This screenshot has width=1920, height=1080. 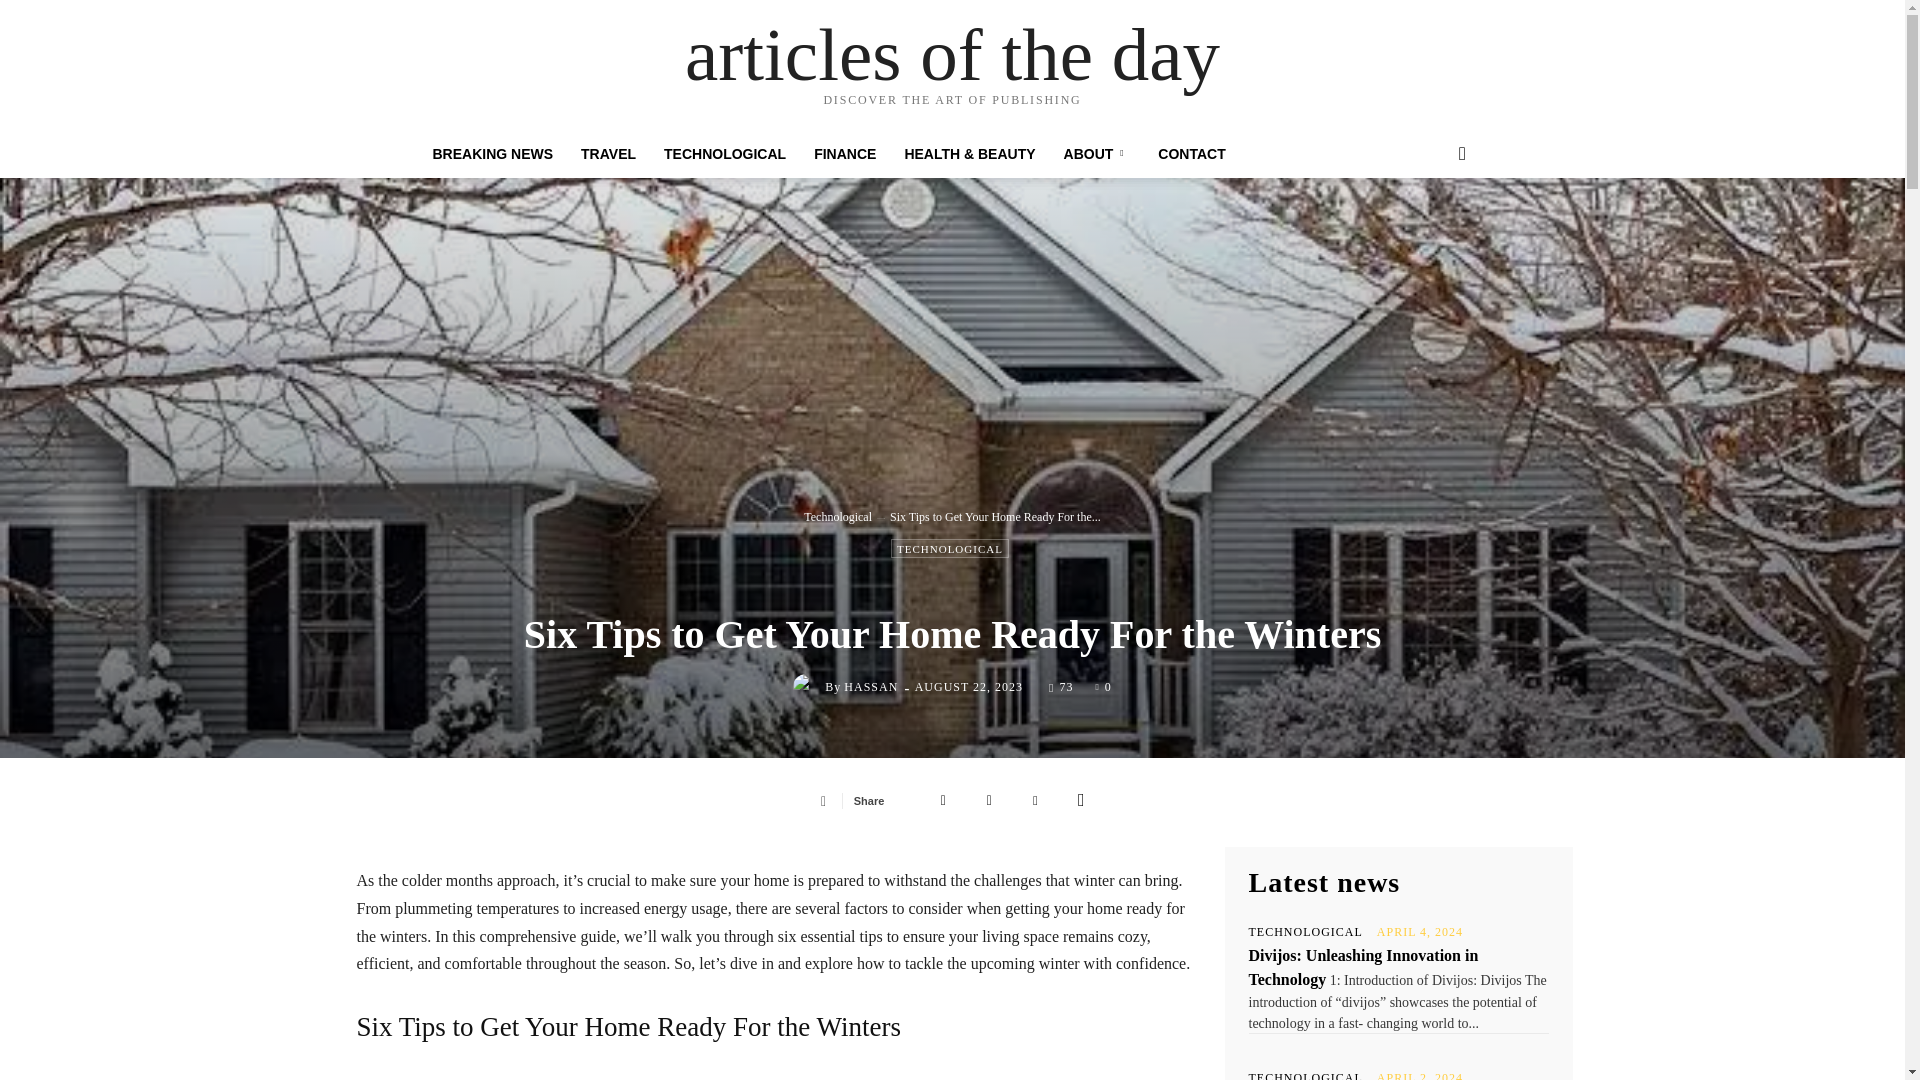 I want to click on ABOUT, so click(x=1097, y=154).